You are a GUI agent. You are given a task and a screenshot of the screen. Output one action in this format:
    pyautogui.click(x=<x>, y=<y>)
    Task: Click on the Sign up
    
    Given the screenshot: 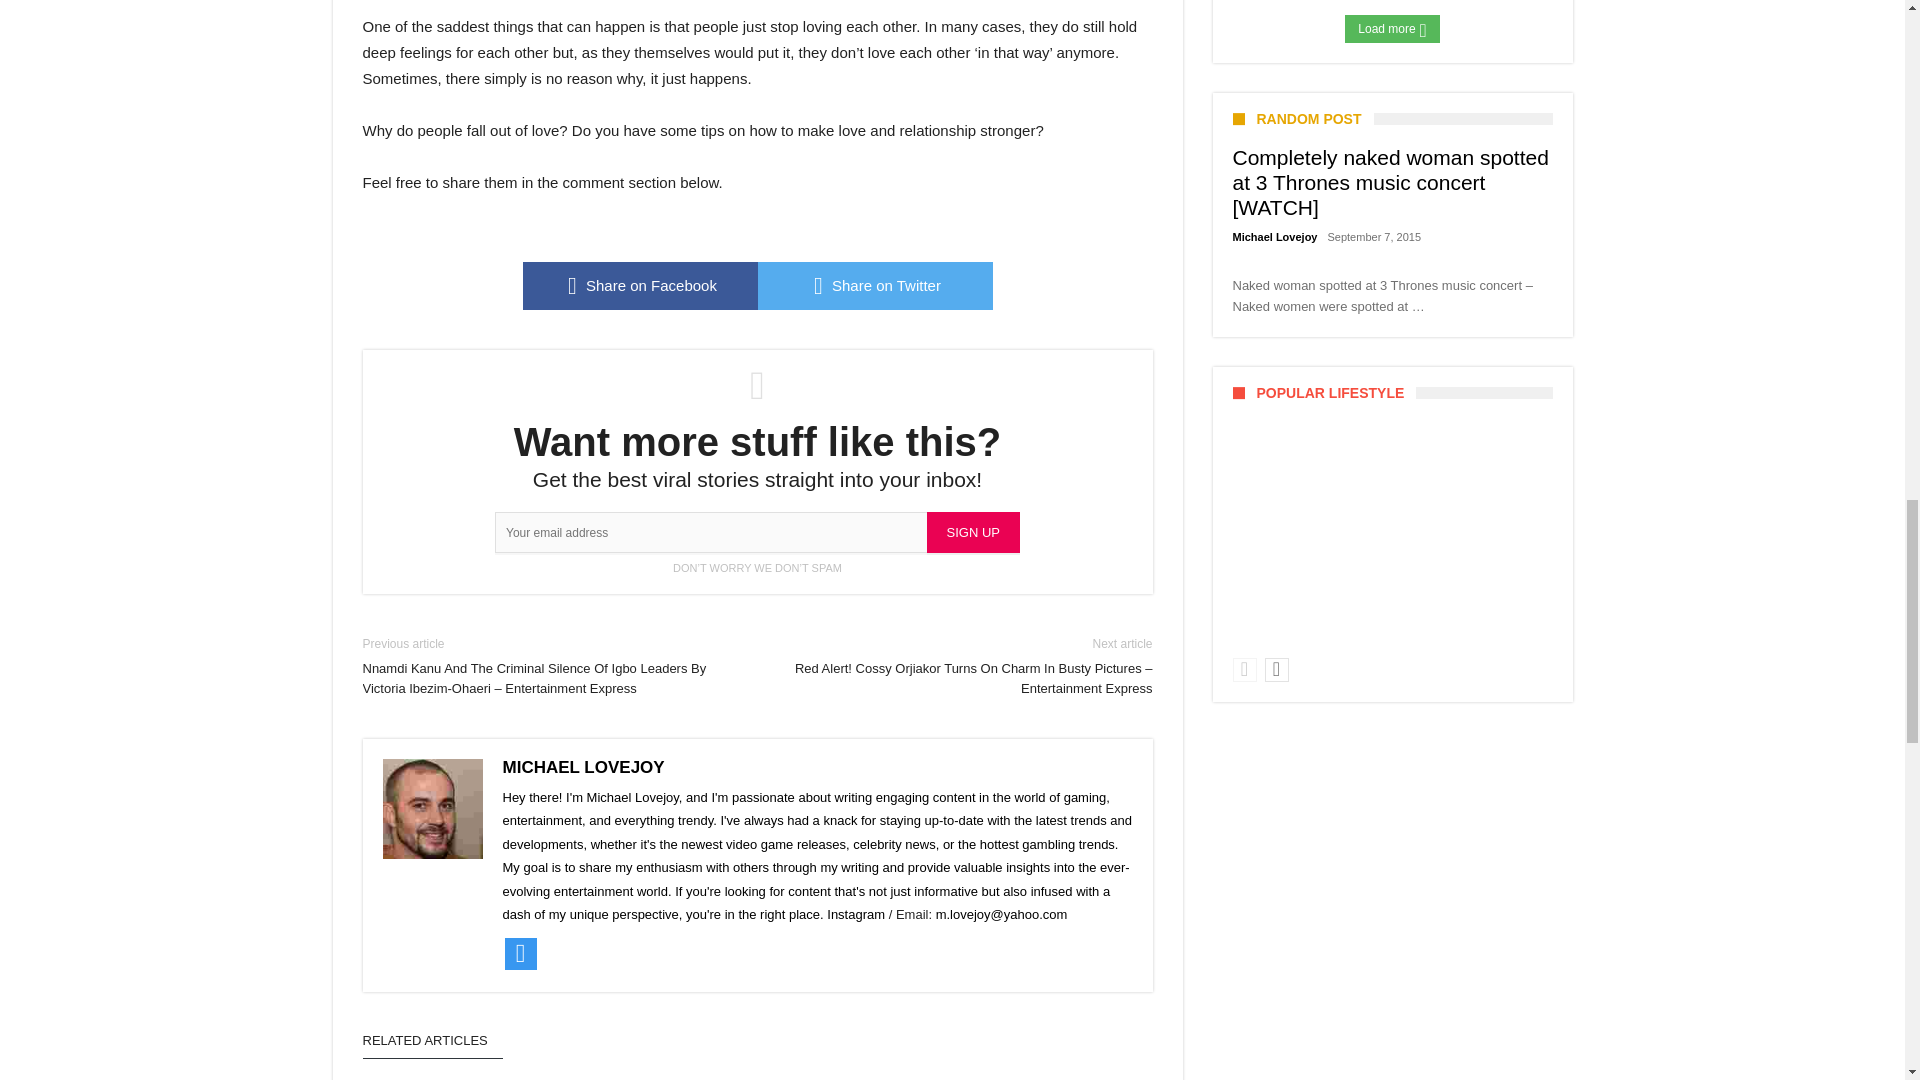 What is the action you would take?
    pyautogui.click(x=973, y=532)
    